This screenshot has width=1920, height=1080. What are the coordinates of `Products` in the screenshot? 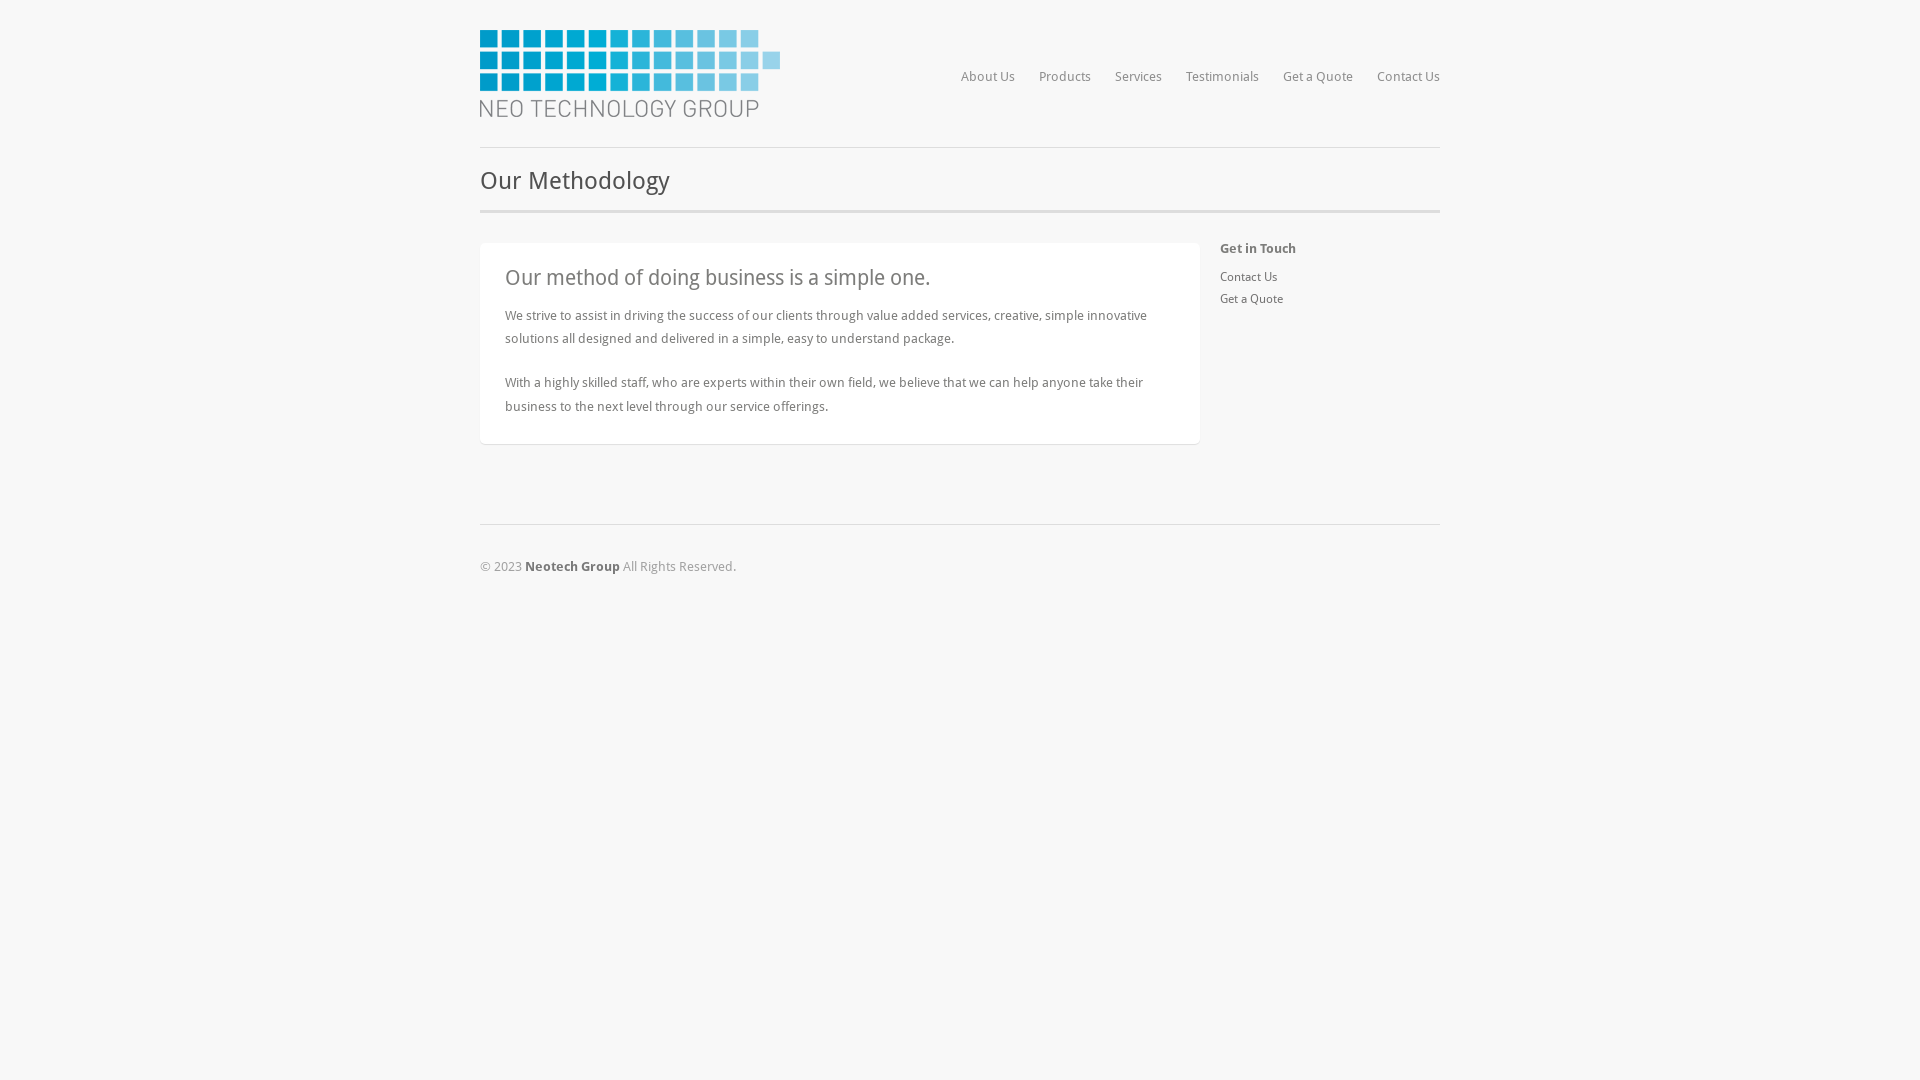 It's located at (1065, 76).